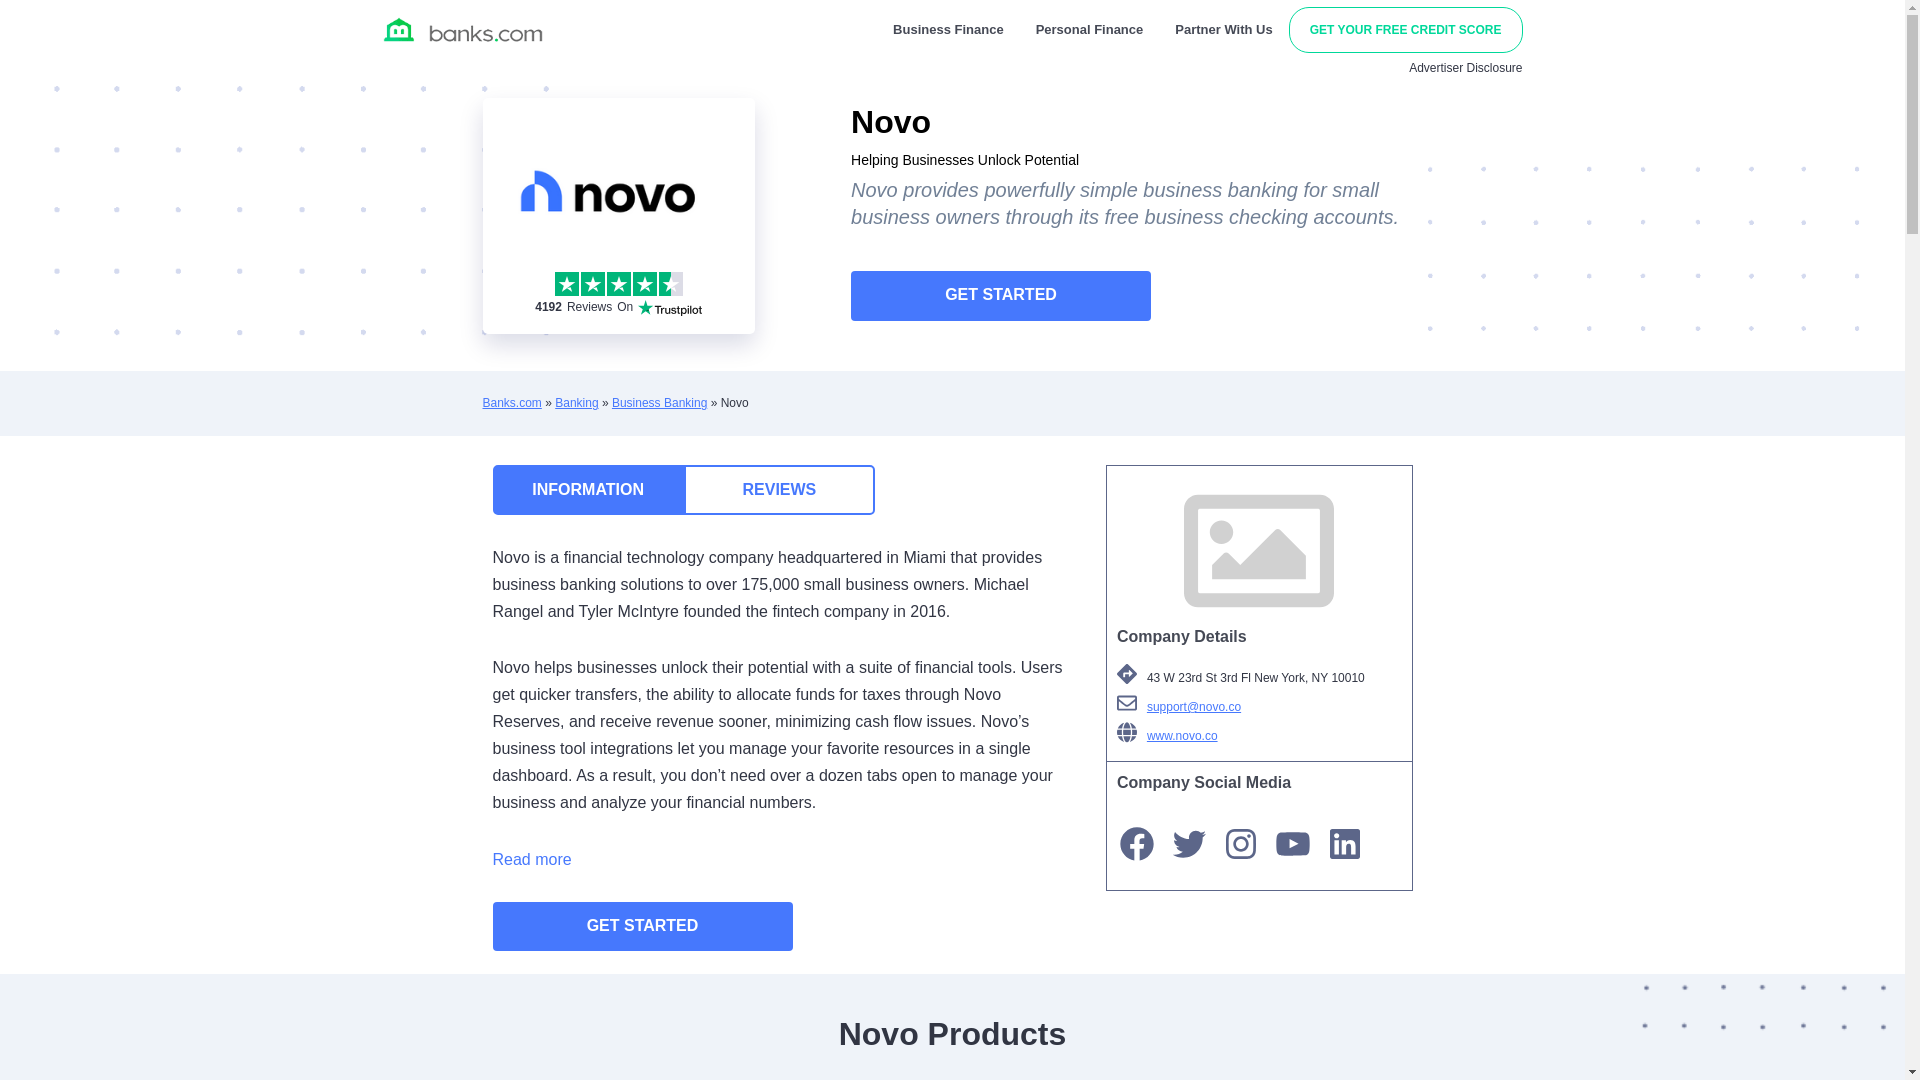 This screenshot has width=1920, height=1080. Describe the element at coordinates (1000, 296) in the screenshot. I see `Partner With Us` at that location.